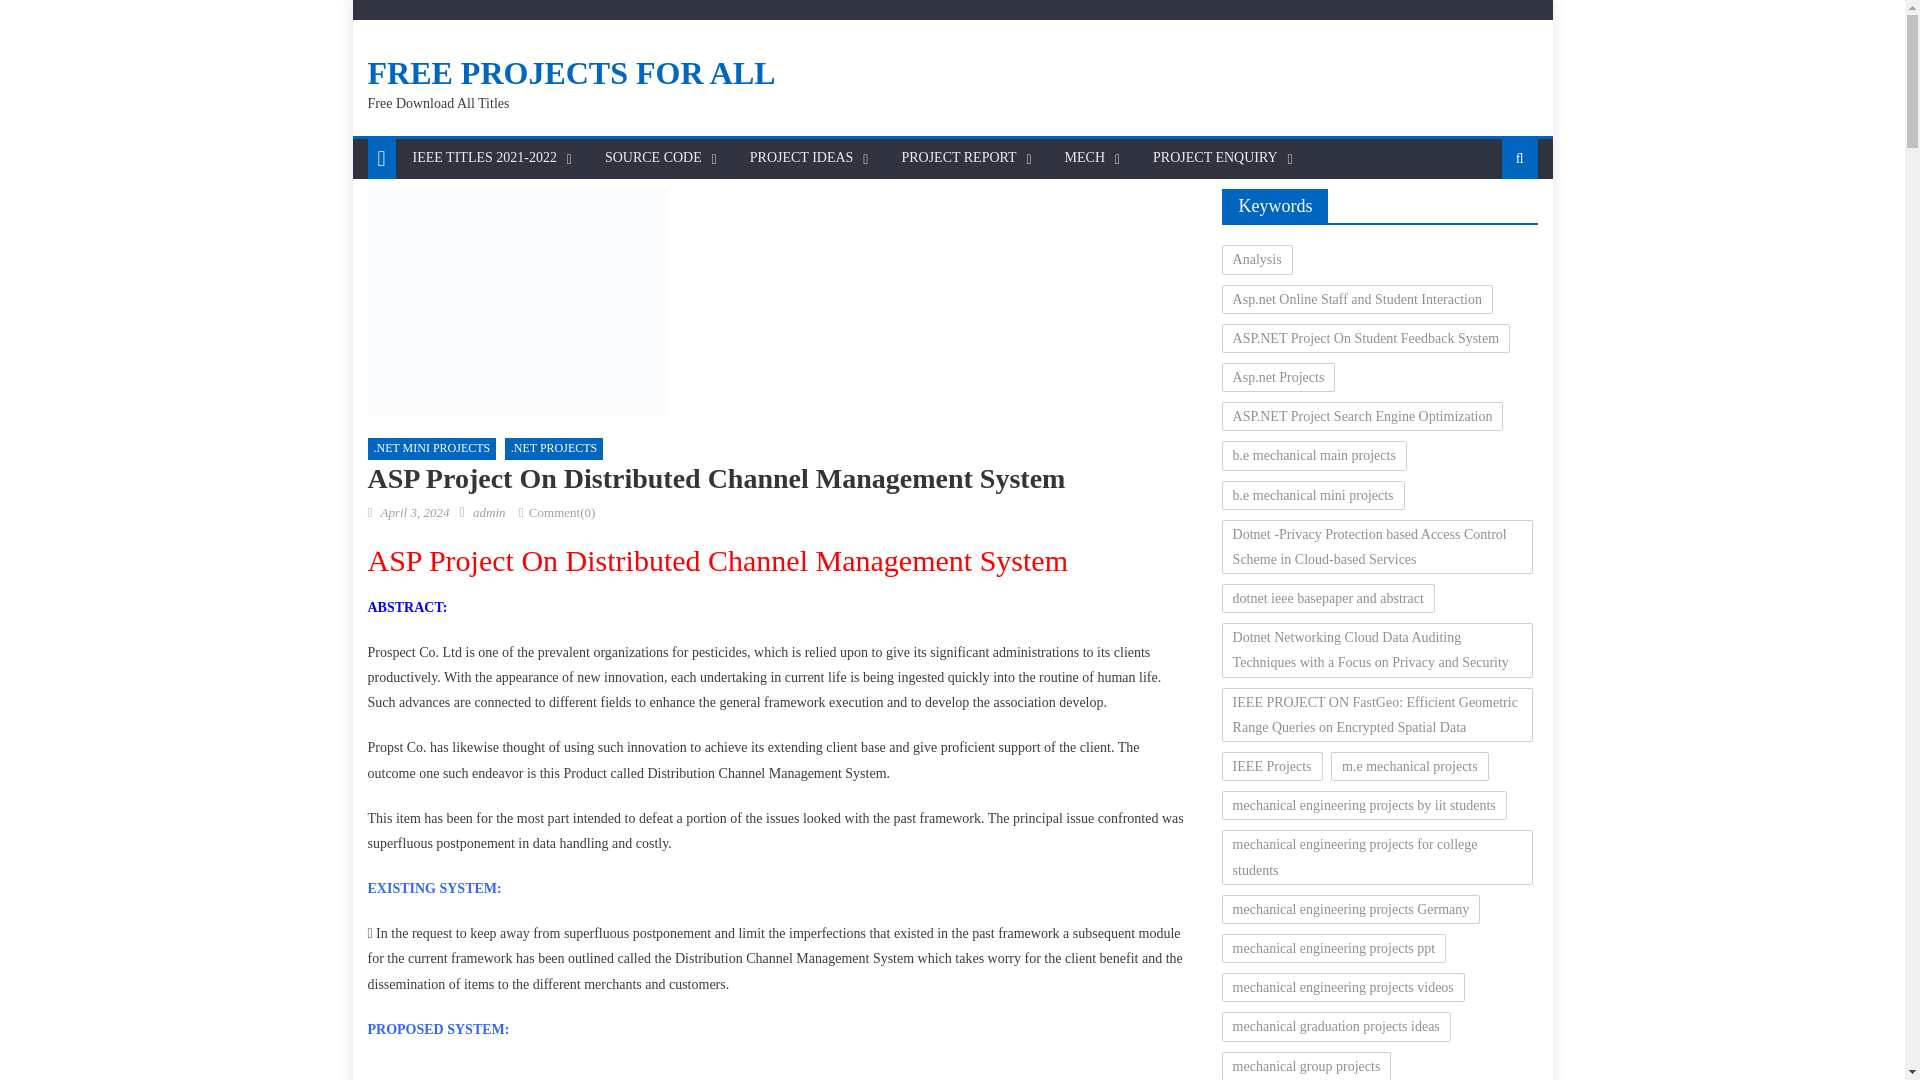 This screenshot has height=1080, width=1920. What do you see at coordinates (484, 158) in the screenshot?
I see `IEEE TITLES 2021-2022` at bounding box center [484, 158].